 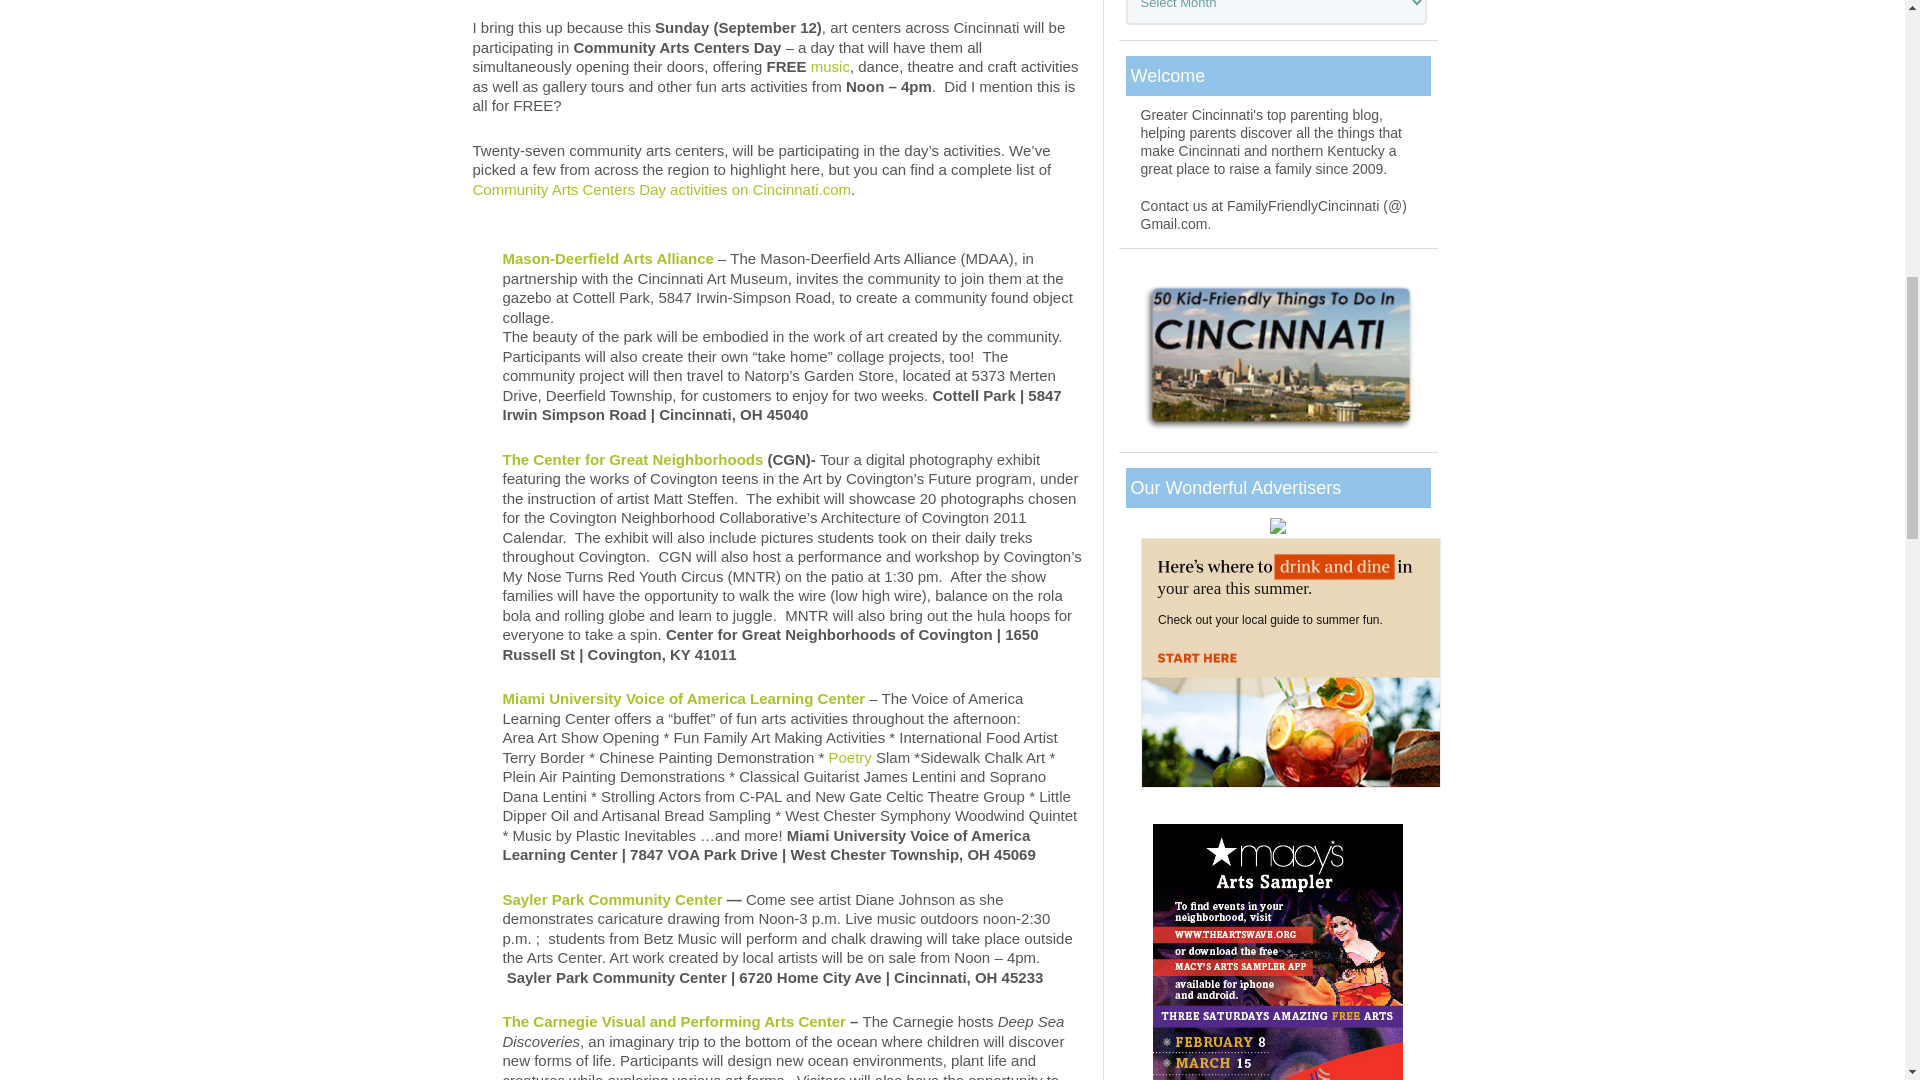 What do you see at coordinates (683, 698) in the screenshot?
I see `Miami University Voice of America Learning Center` at bounding box center [683, 698].